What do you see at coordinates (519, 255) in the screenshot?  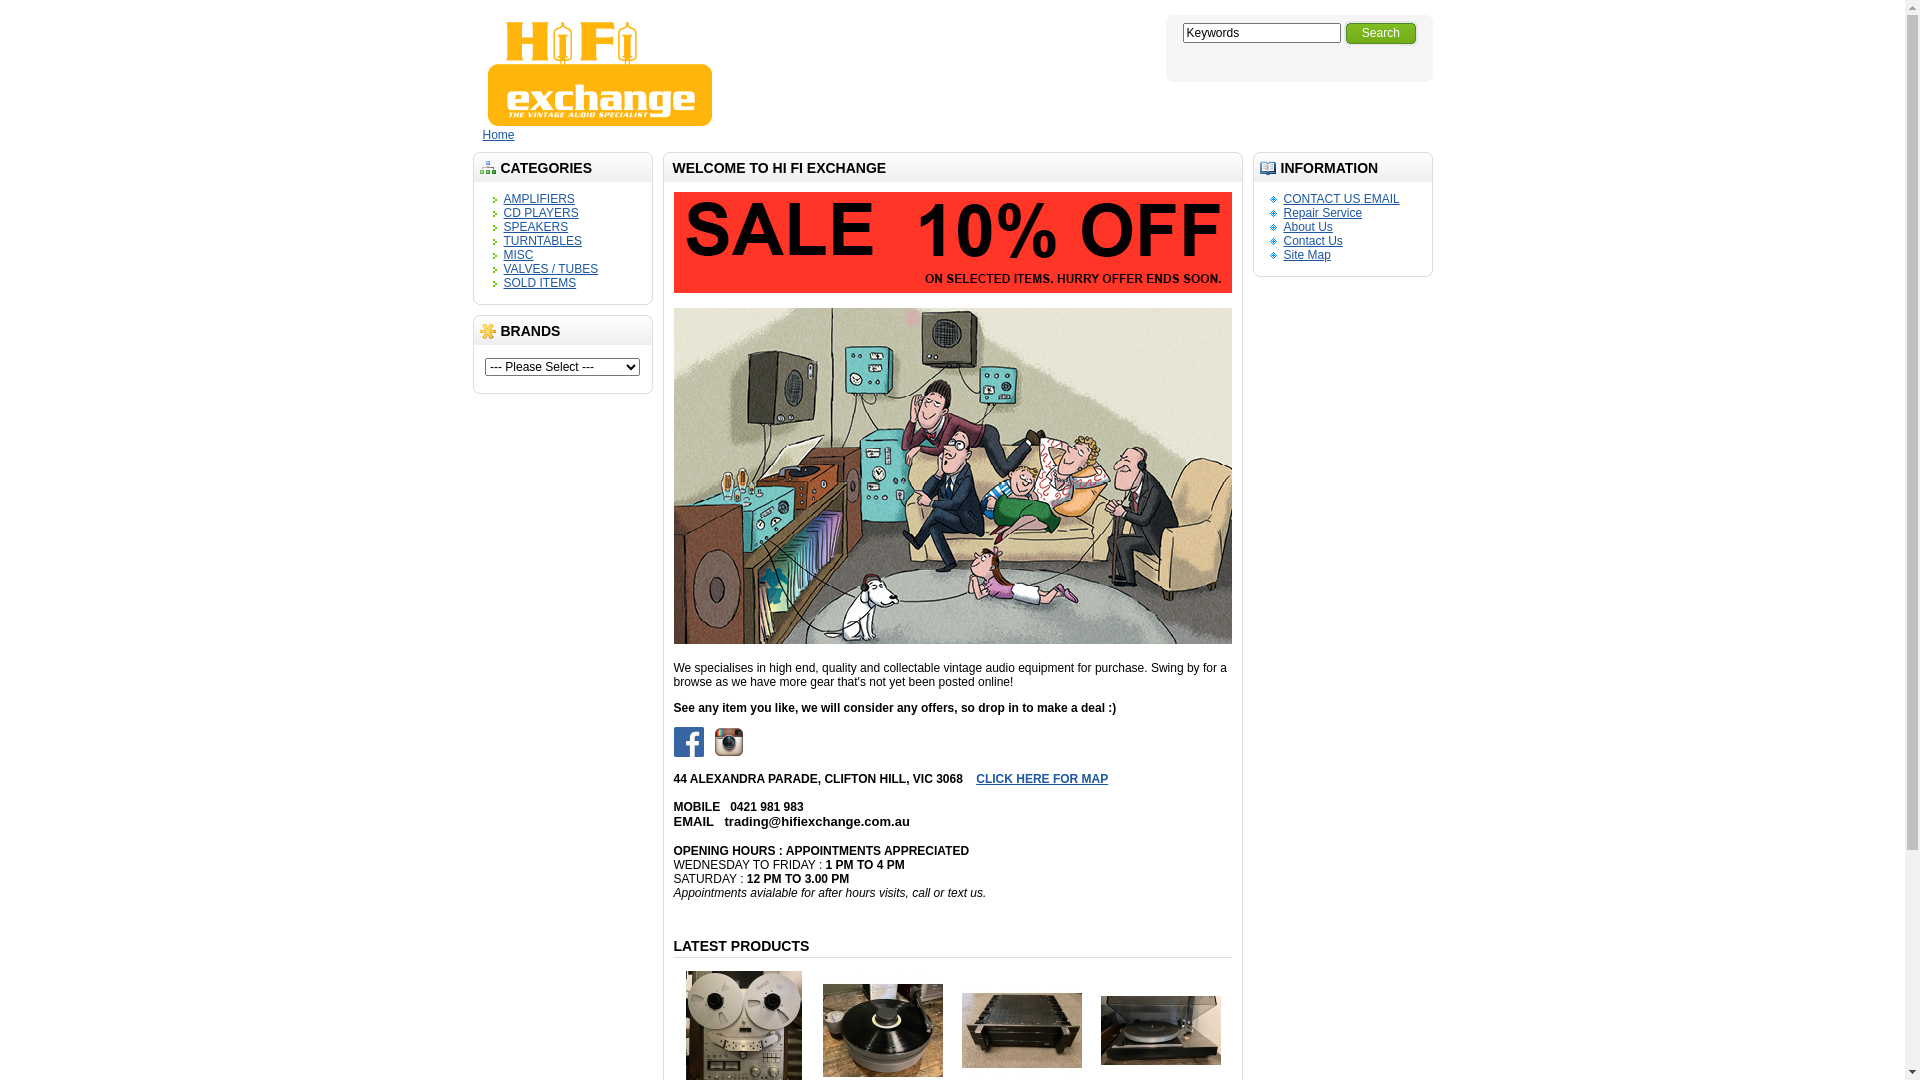 I see `MISC` at bounding box center [519, 255].